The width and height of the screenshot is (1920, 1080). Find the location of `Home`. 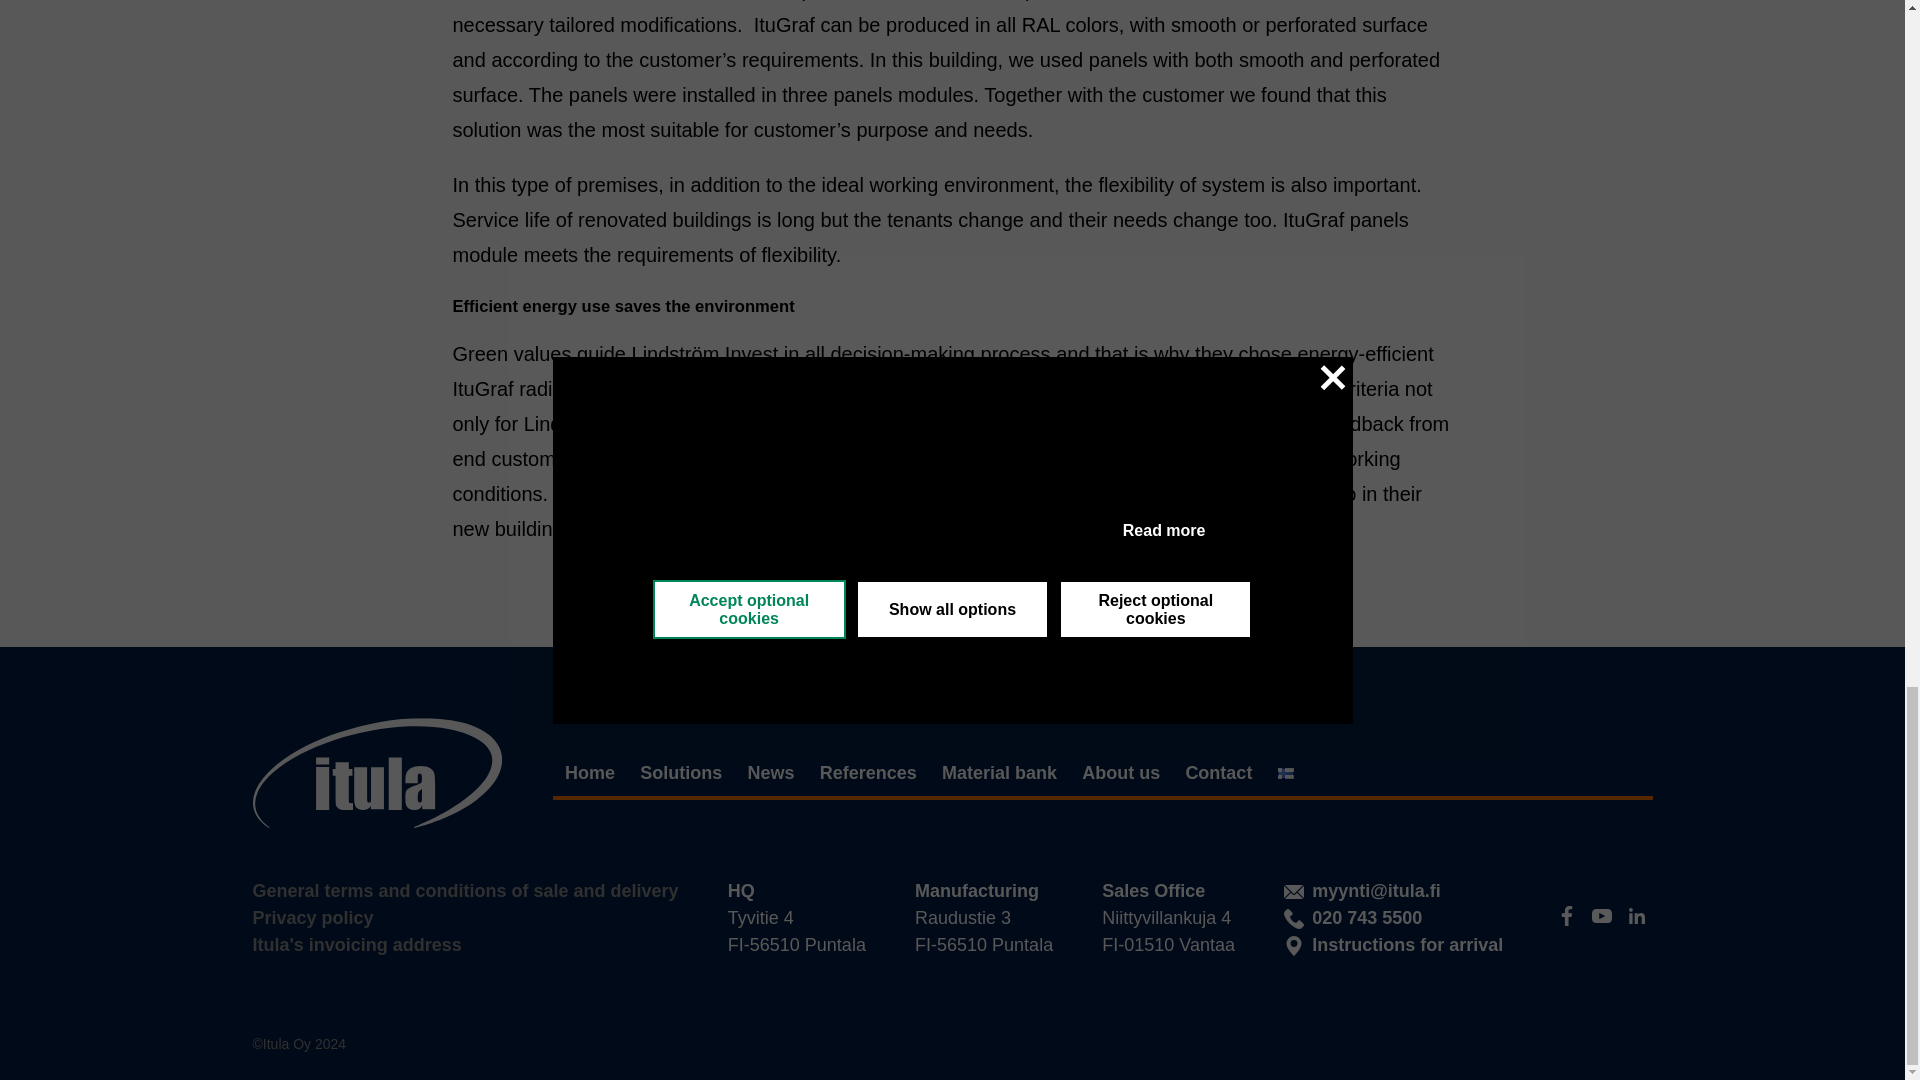

Home is located at coordinates (589, 773).